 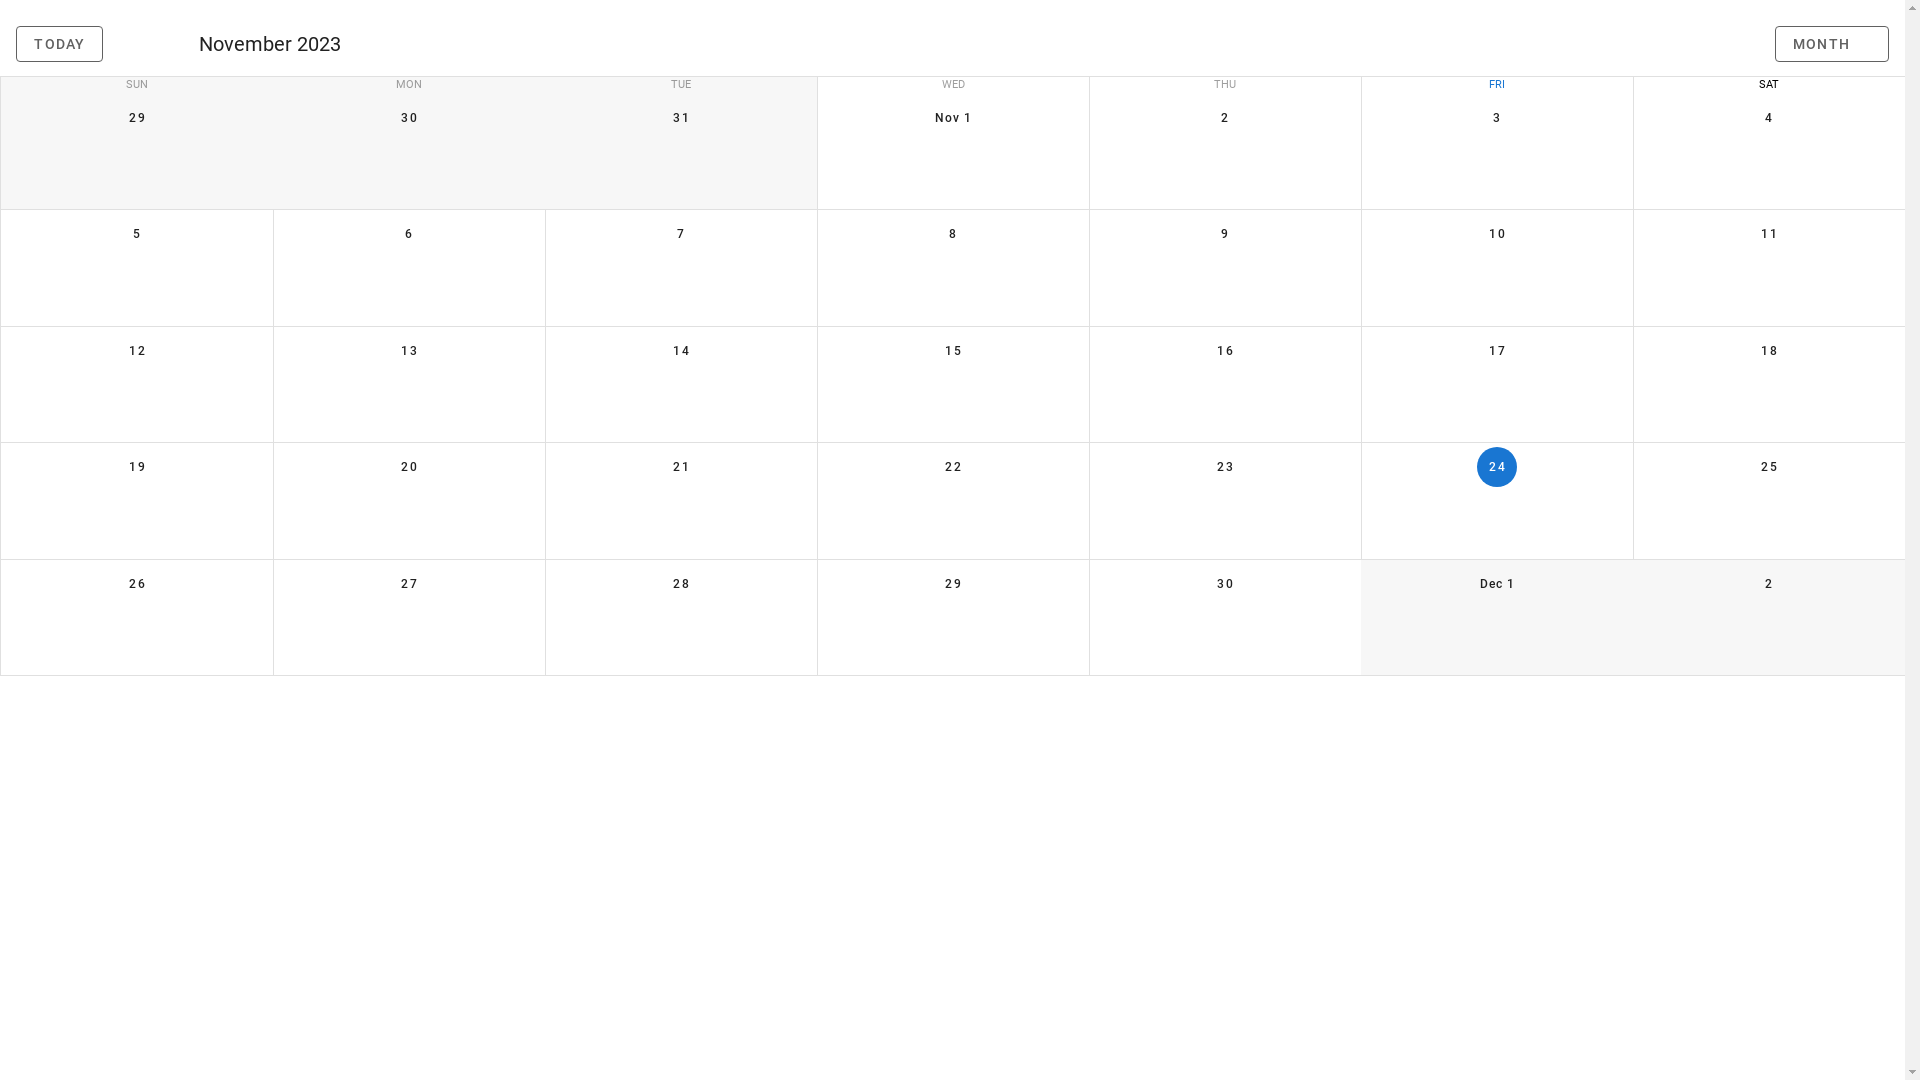 I want to click on 2, so click(x=1769, y=584).